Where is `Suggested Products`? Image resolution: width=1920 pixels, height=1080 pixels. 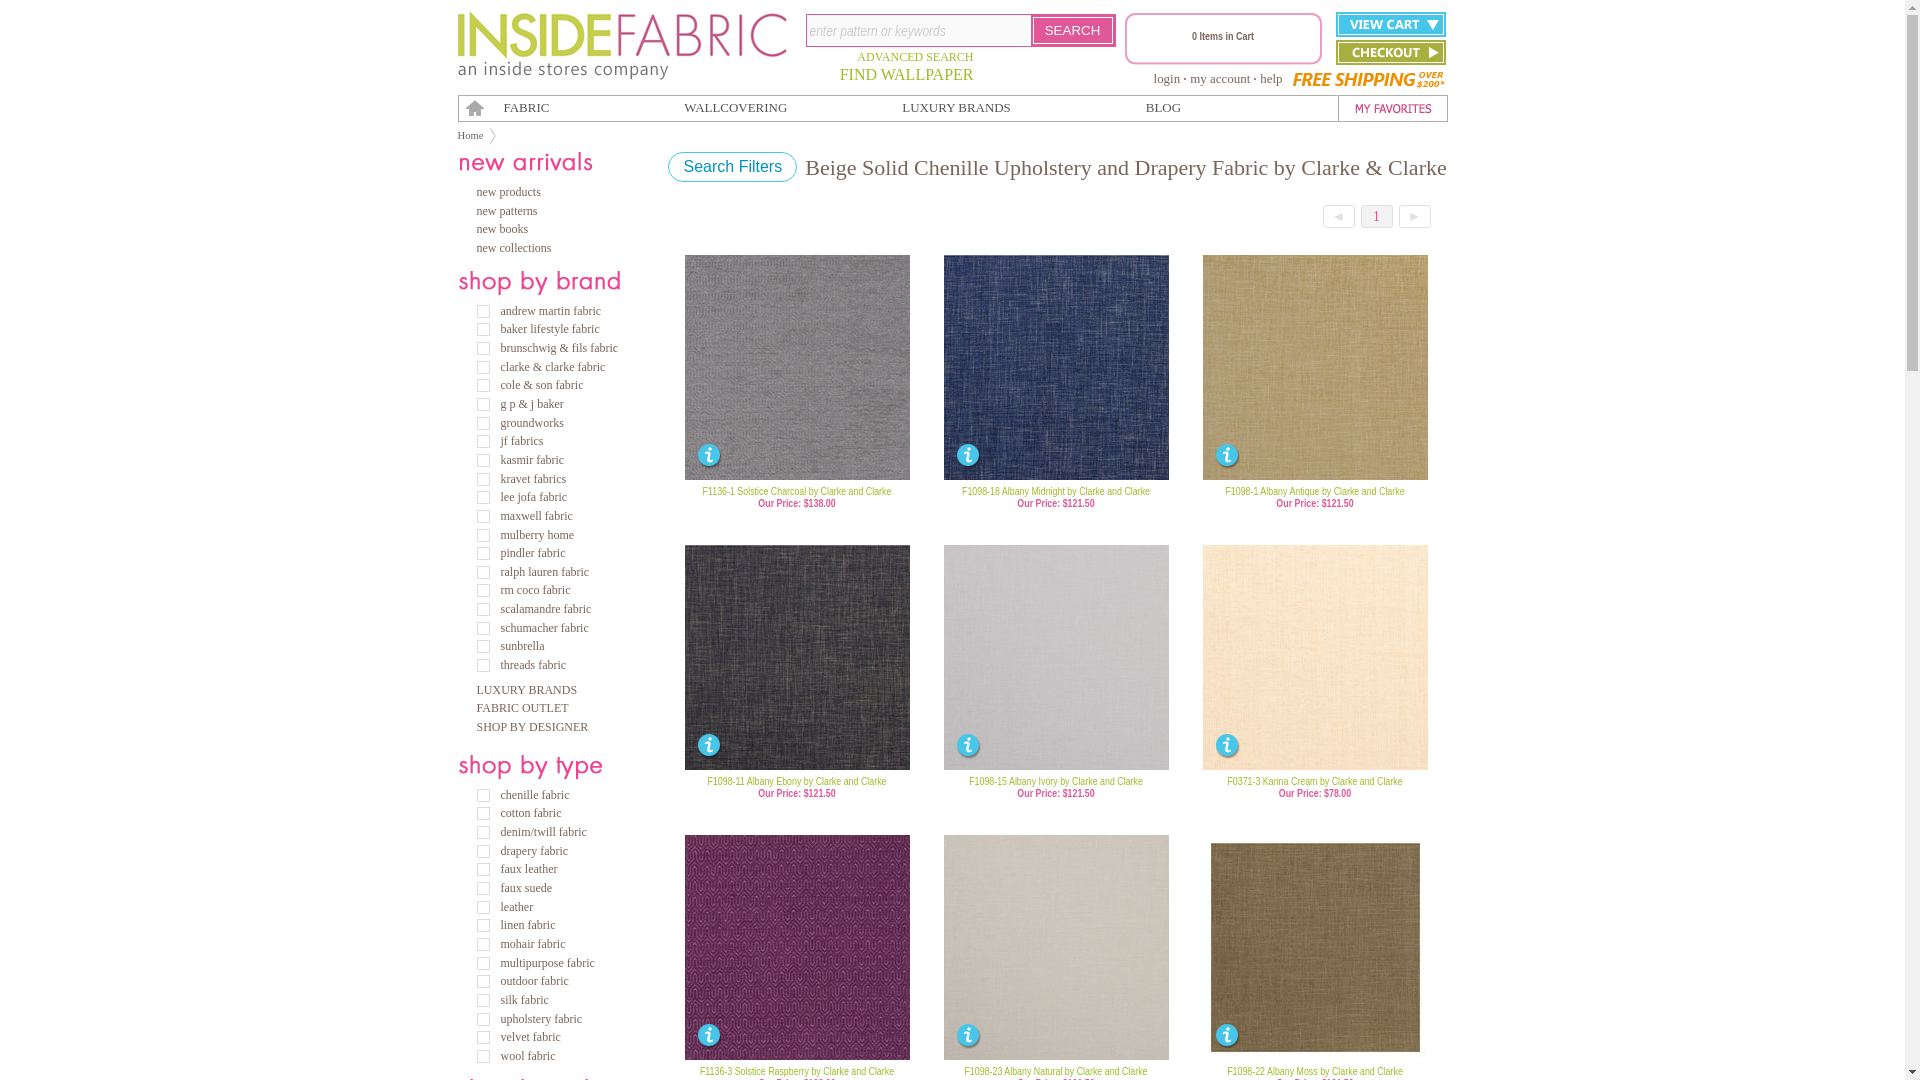
Suggested Products is located at coordinates (718, 394).